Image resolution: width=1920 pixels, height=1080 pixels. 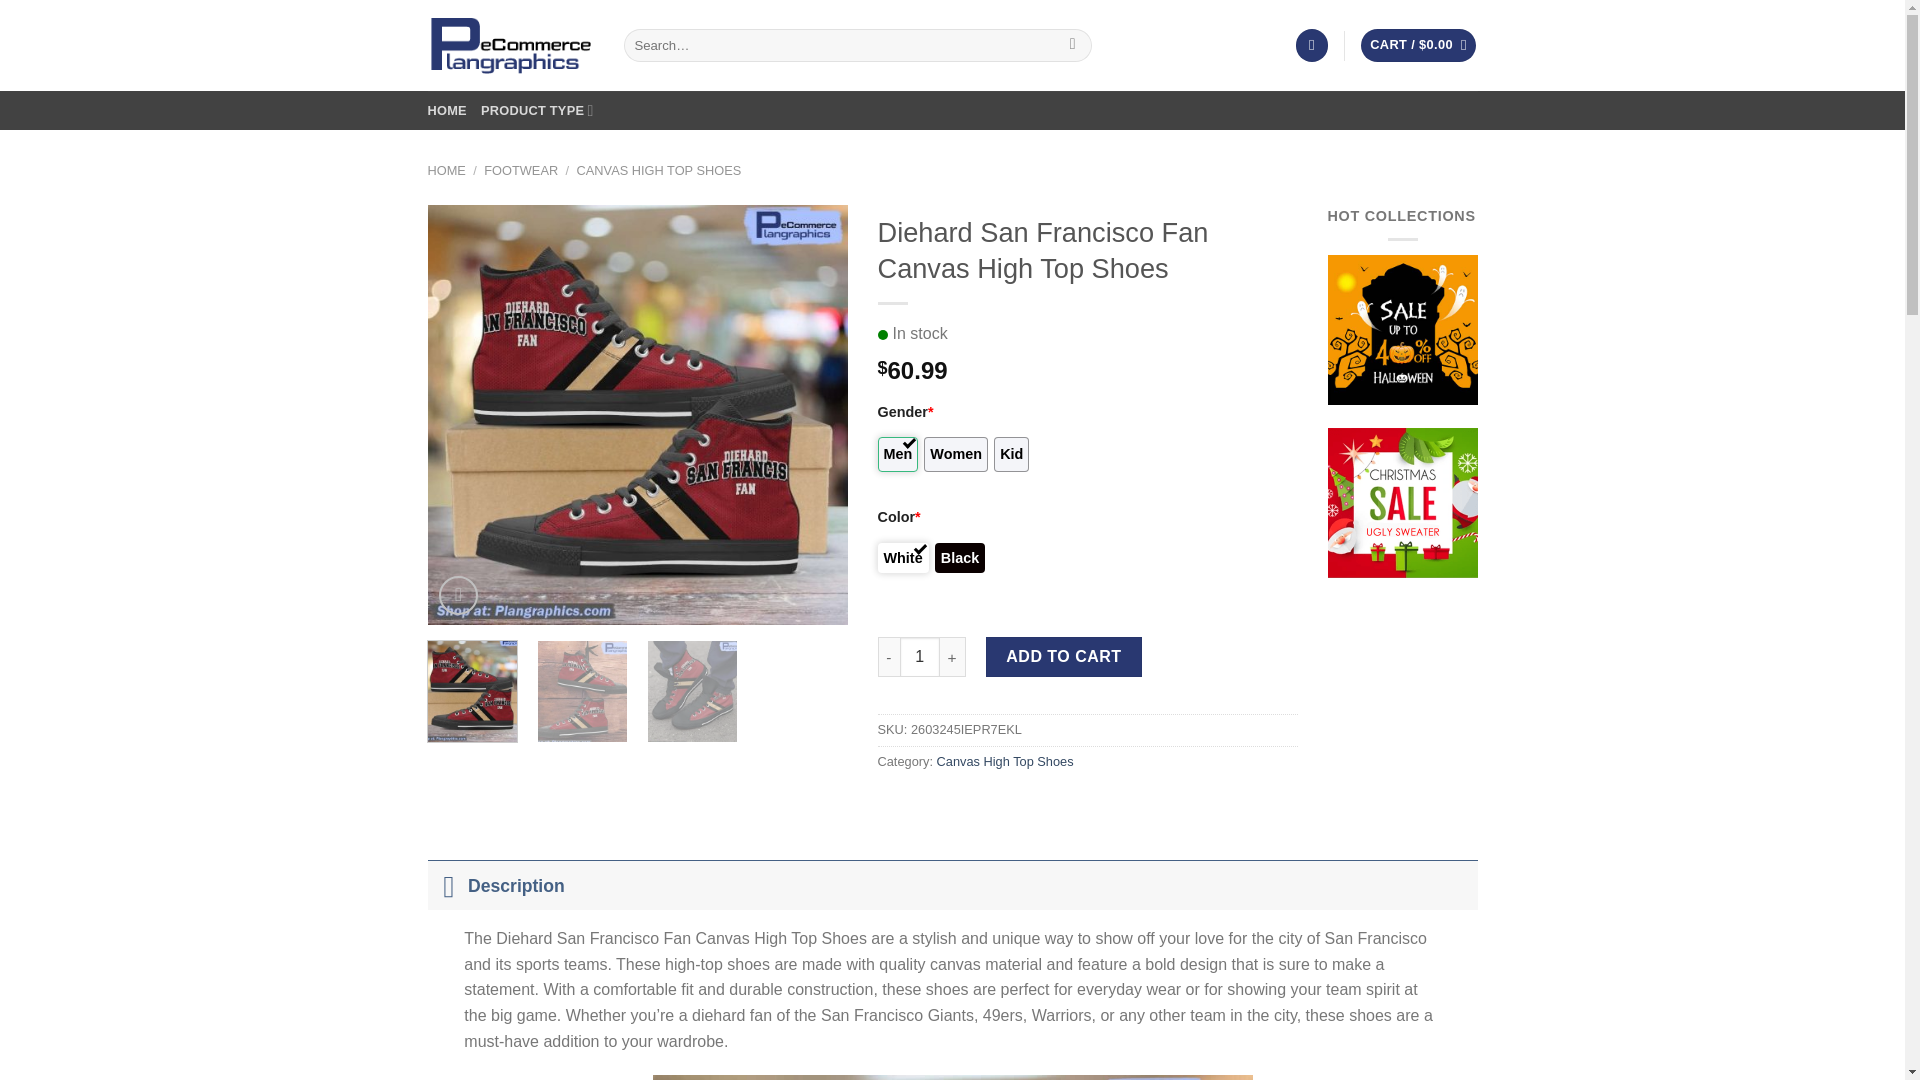 I want to click on Diehard San Francisco Fan Canvas High Top Shoes, so click(x=638, y=415).